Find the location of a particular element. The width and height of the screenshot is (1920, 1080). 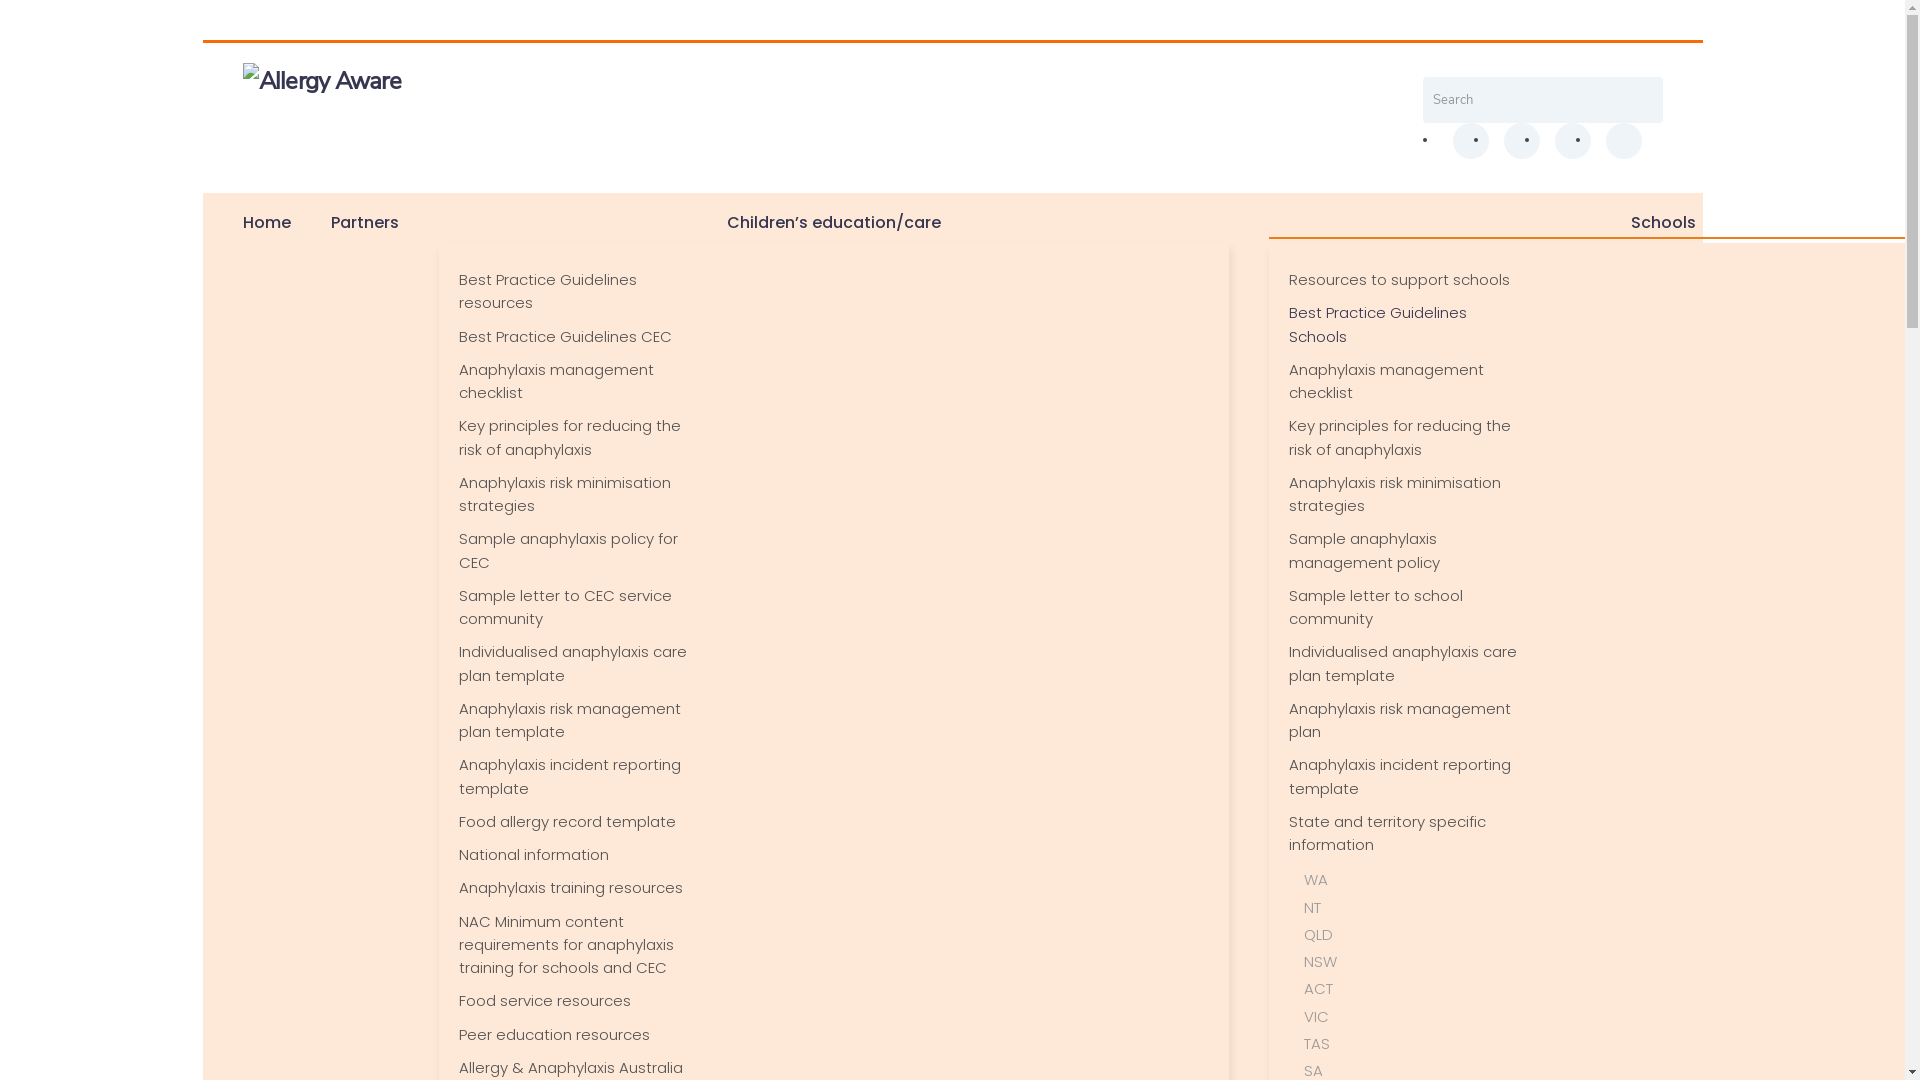

Sample anaphylaxis policy for CEC is located at coordinates (573, 550).